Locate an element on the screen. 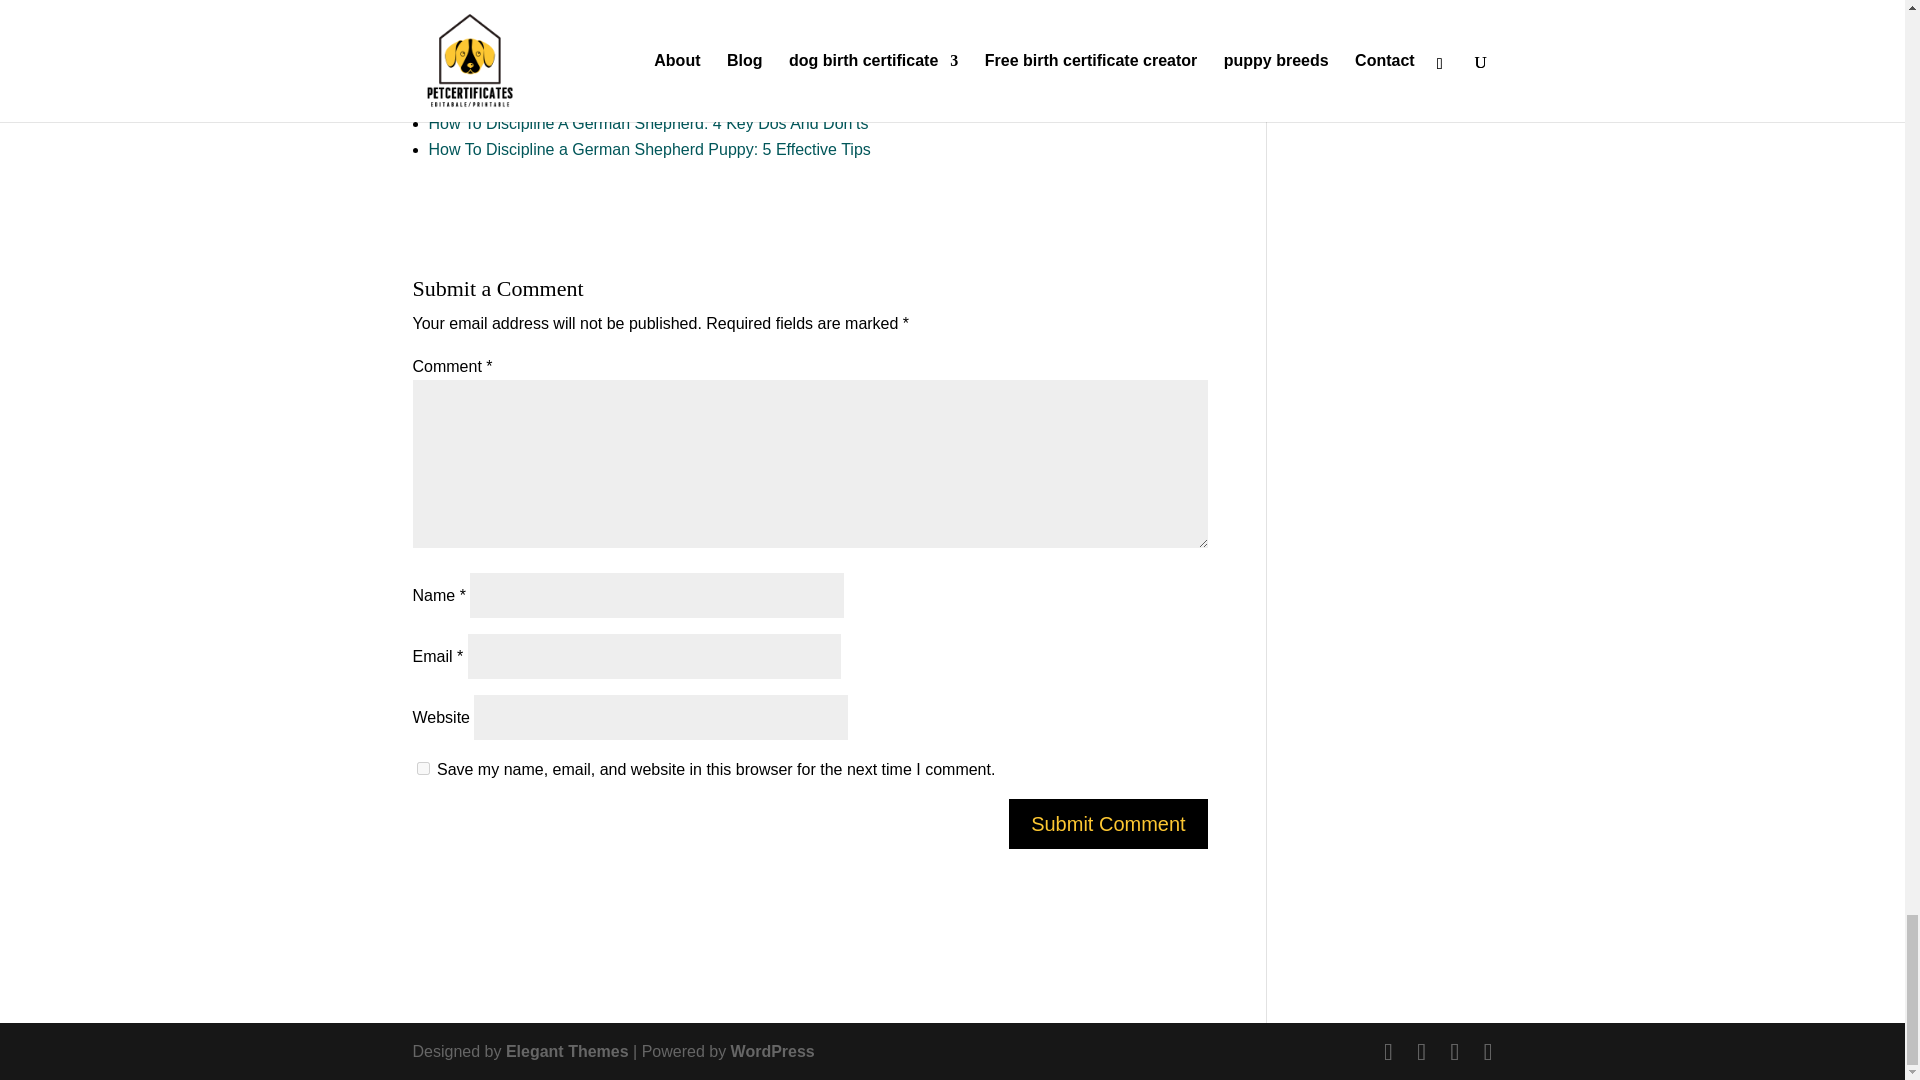  yes is located at coordinates (422, 768).